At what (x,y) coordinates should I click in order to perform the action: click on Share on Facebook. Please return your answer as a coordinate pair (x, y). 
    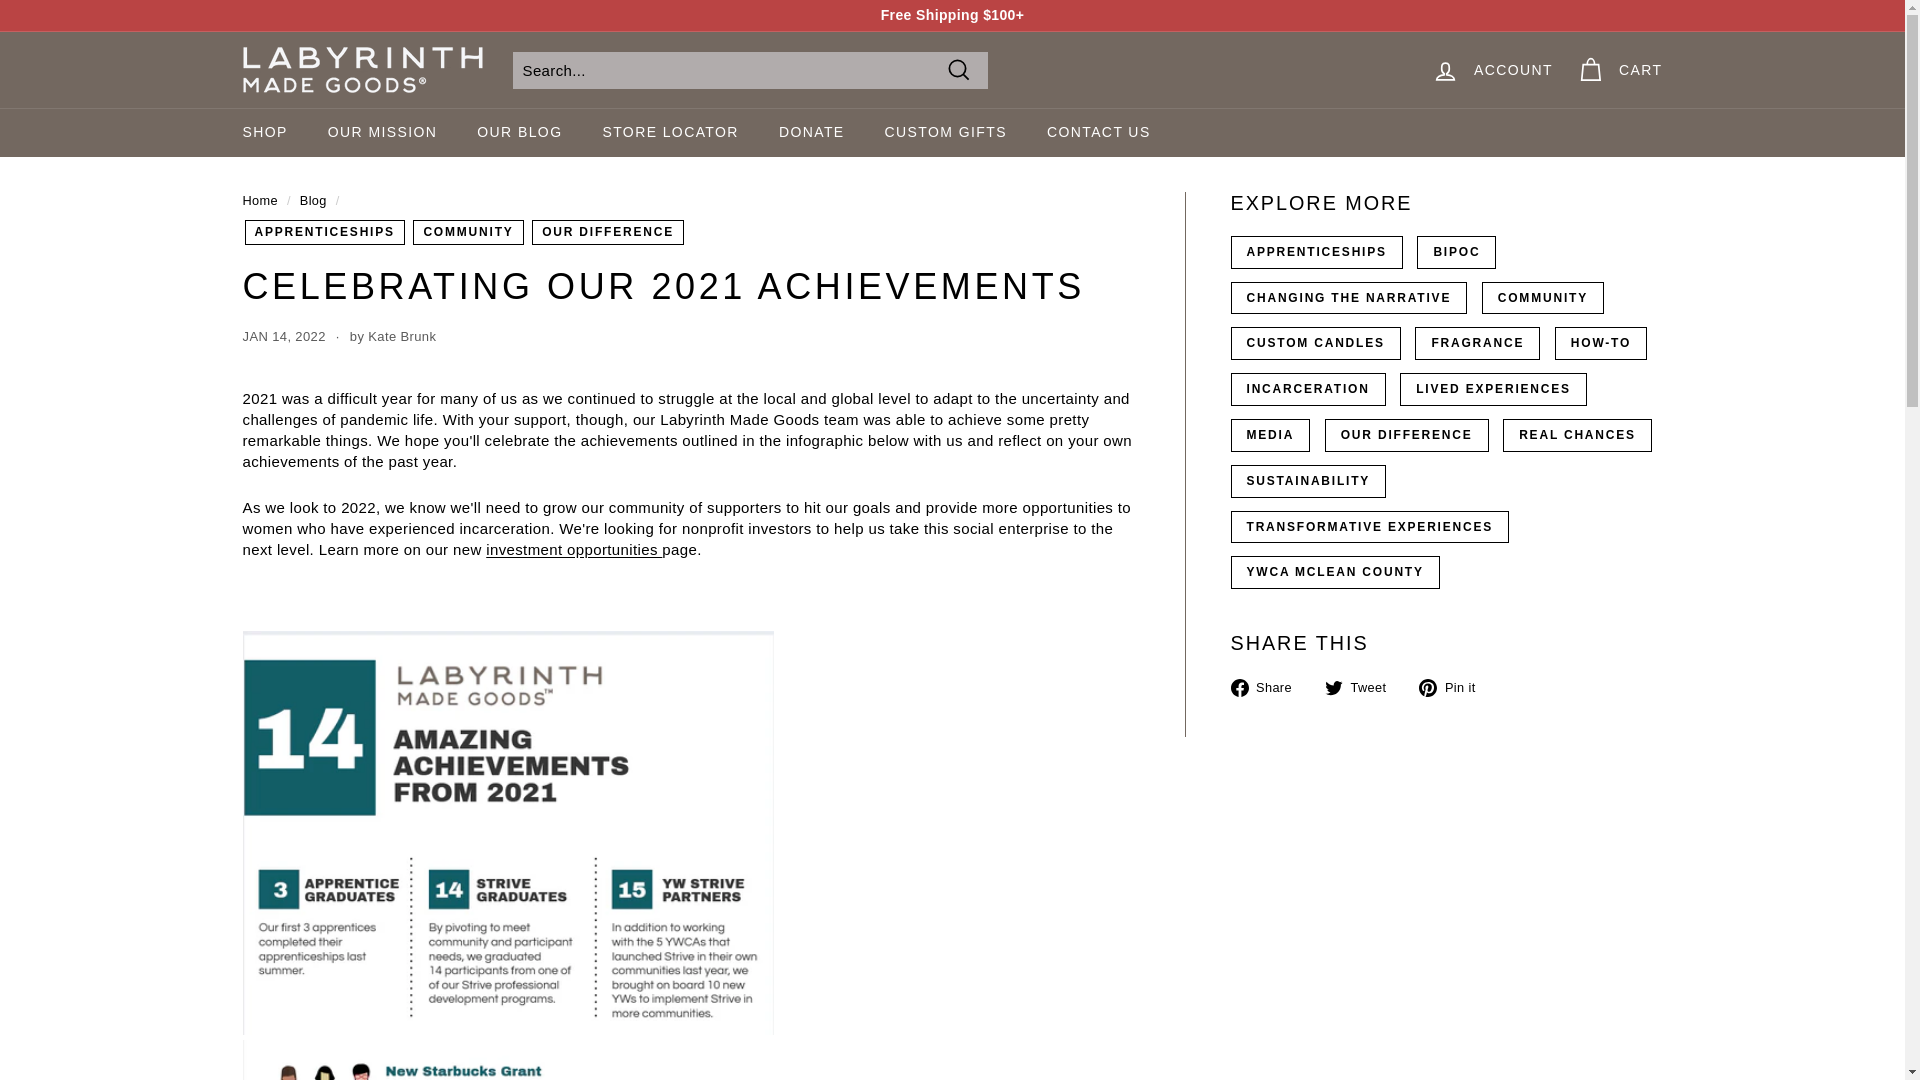
    Looking at the image, I should click on (1268, 686).